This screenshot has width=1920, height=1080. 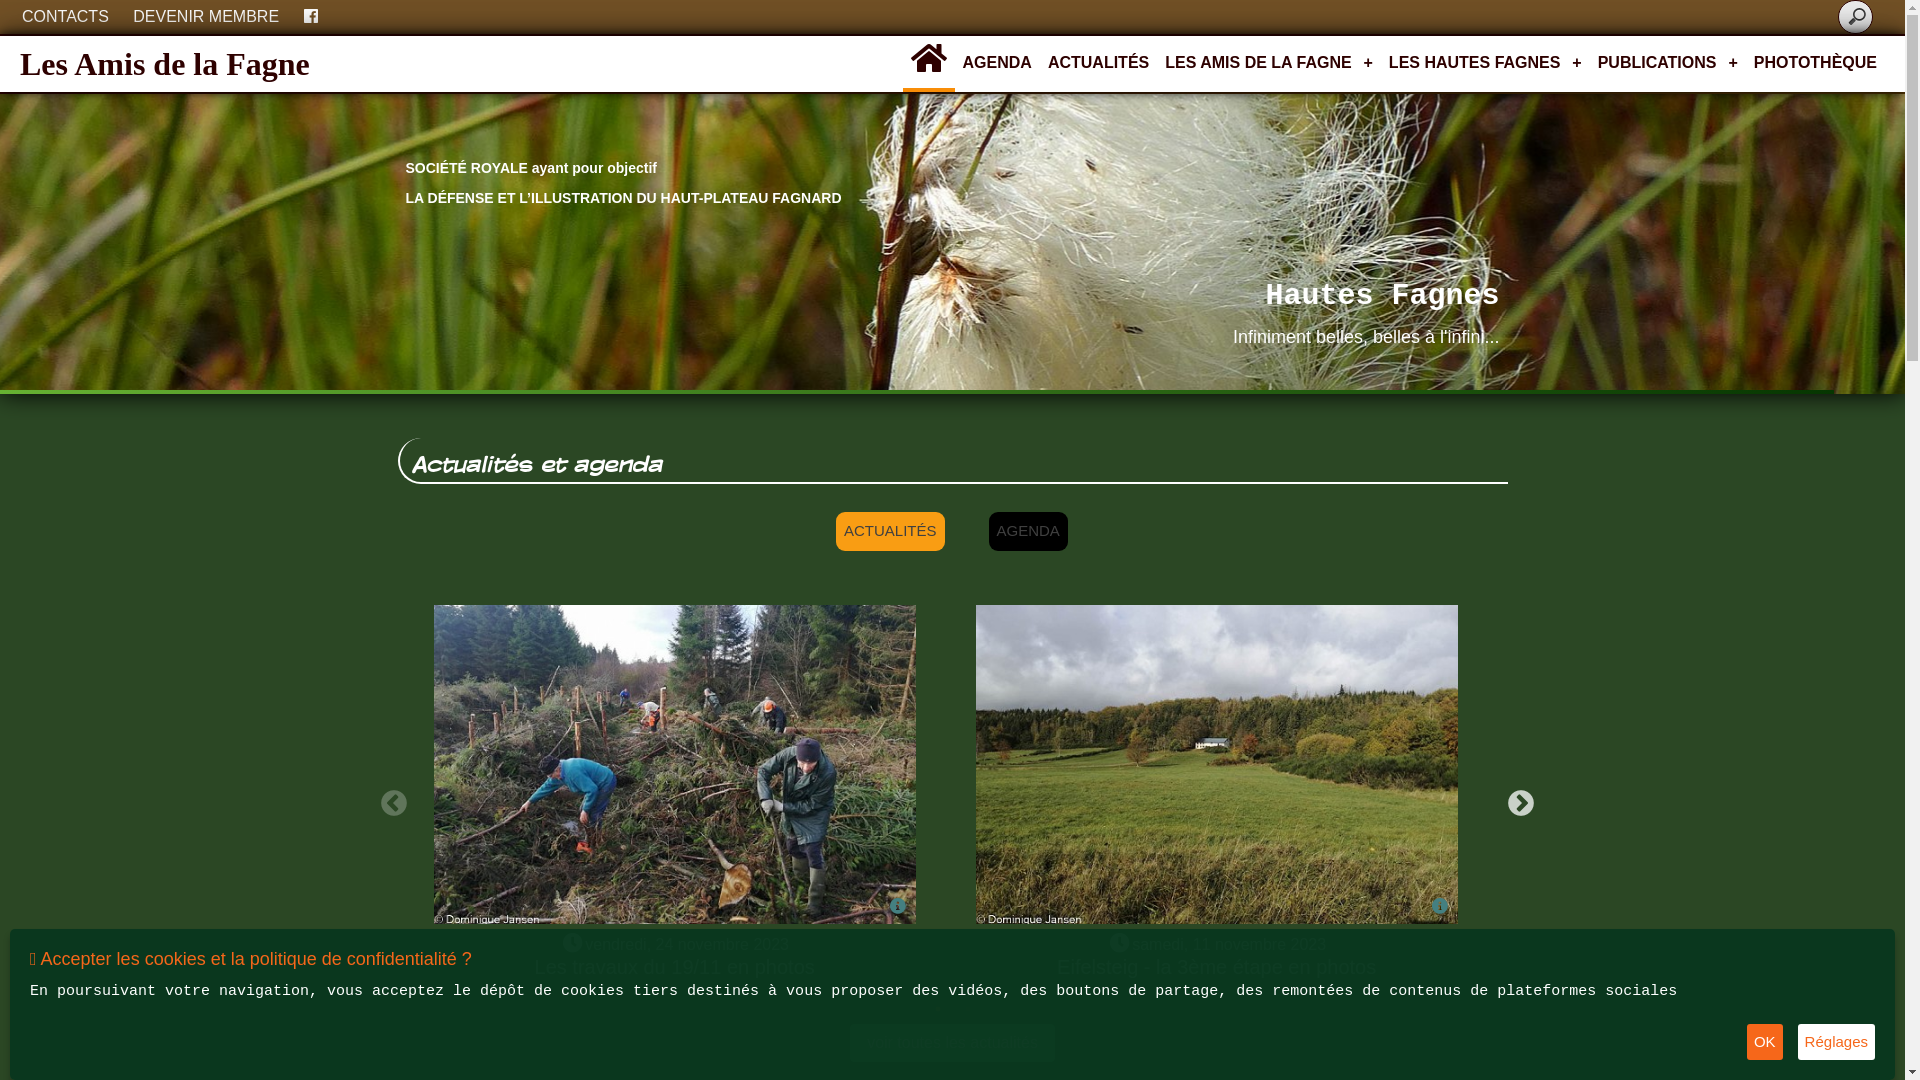 I want to click on 2, so click(x=968, y=1009).